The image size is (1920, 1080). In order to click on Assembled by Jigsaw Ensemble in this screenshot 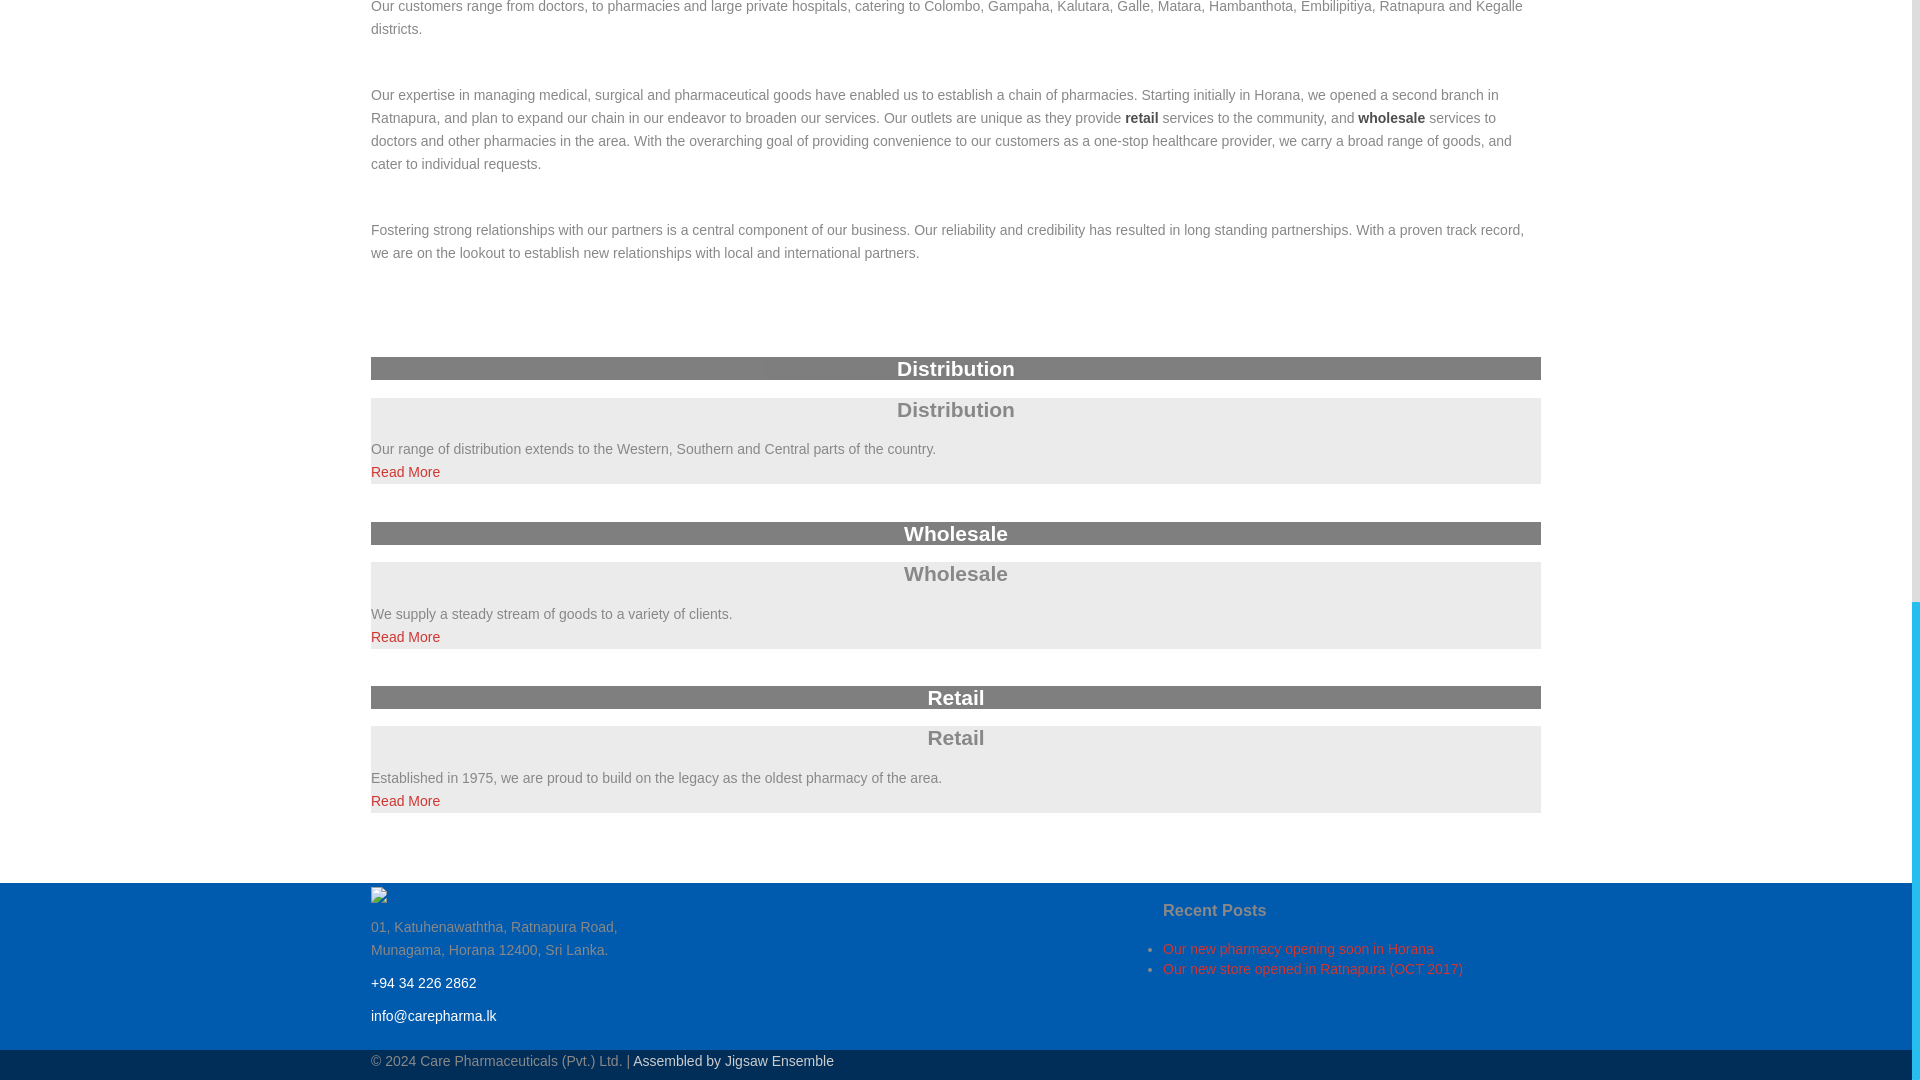, I will do `click(733, 1061)`.